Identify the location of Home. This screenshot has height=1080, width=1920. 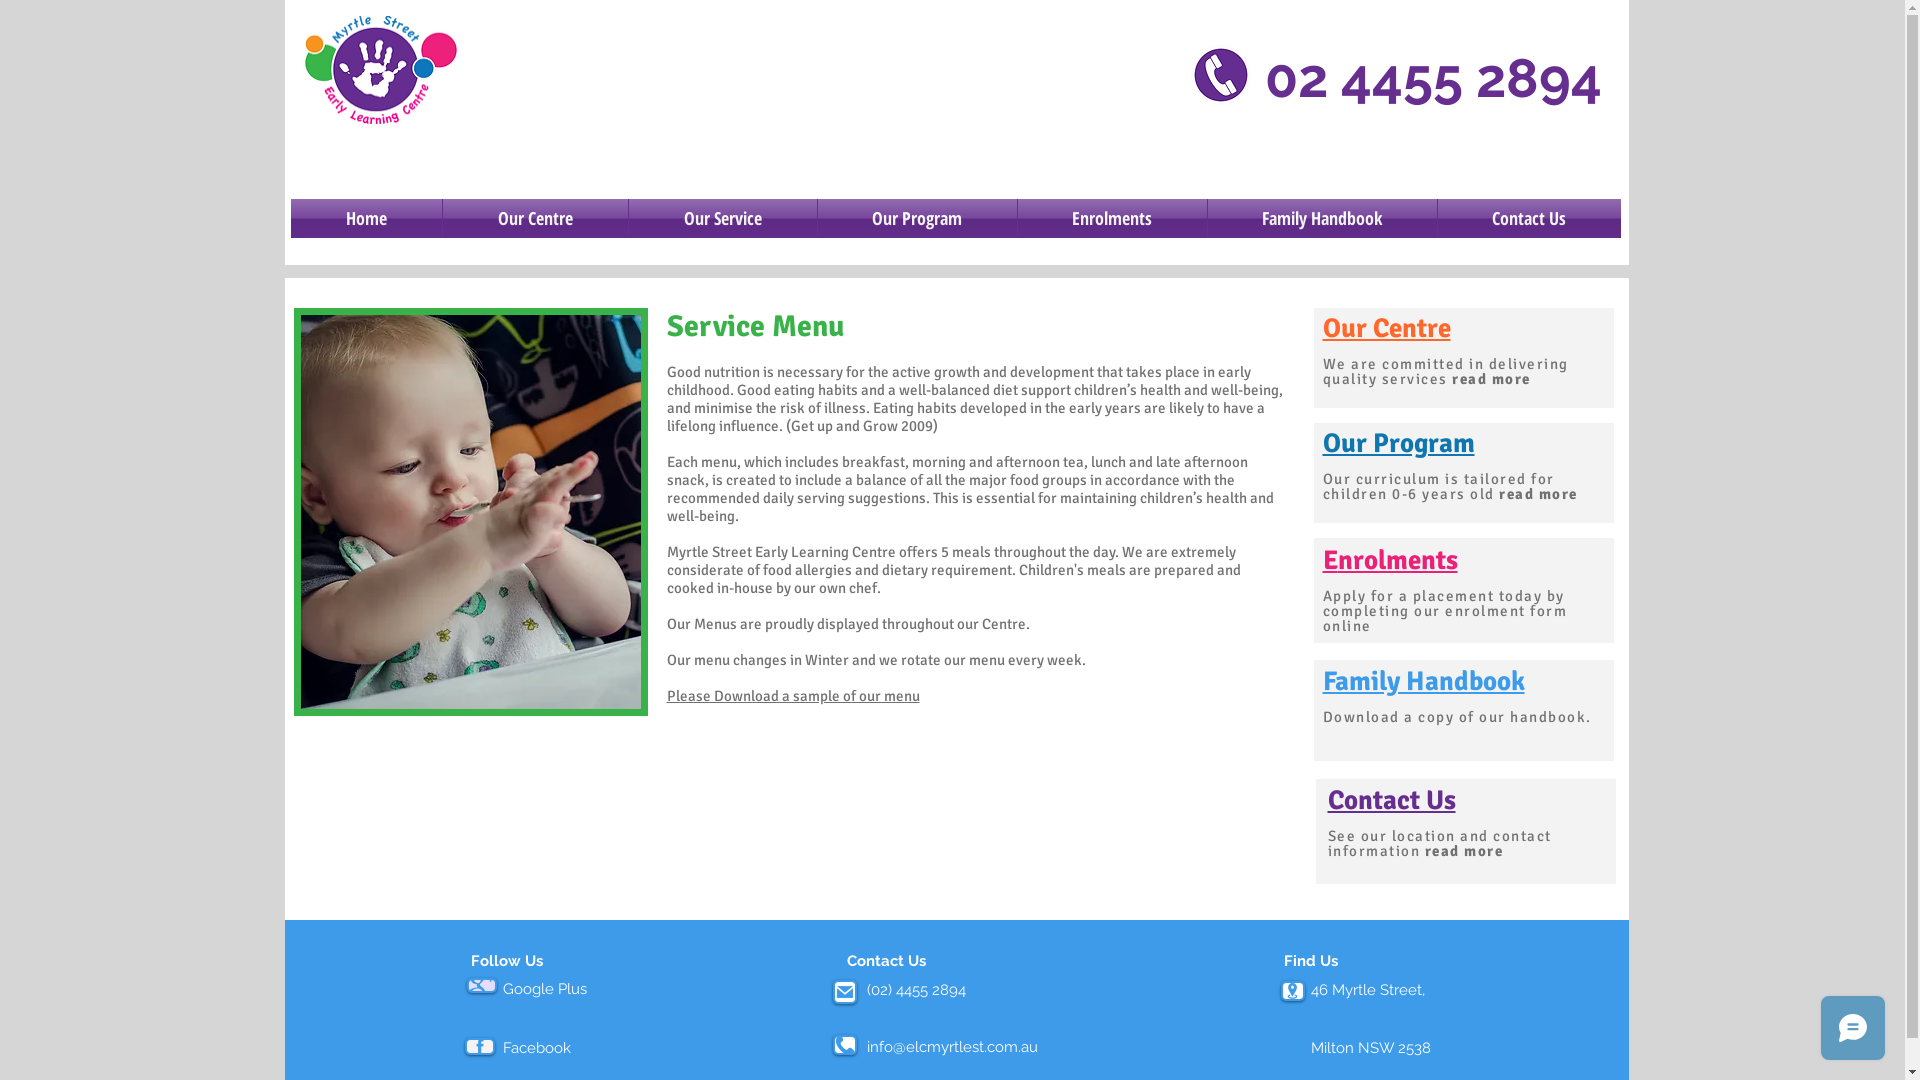
(366, 218).